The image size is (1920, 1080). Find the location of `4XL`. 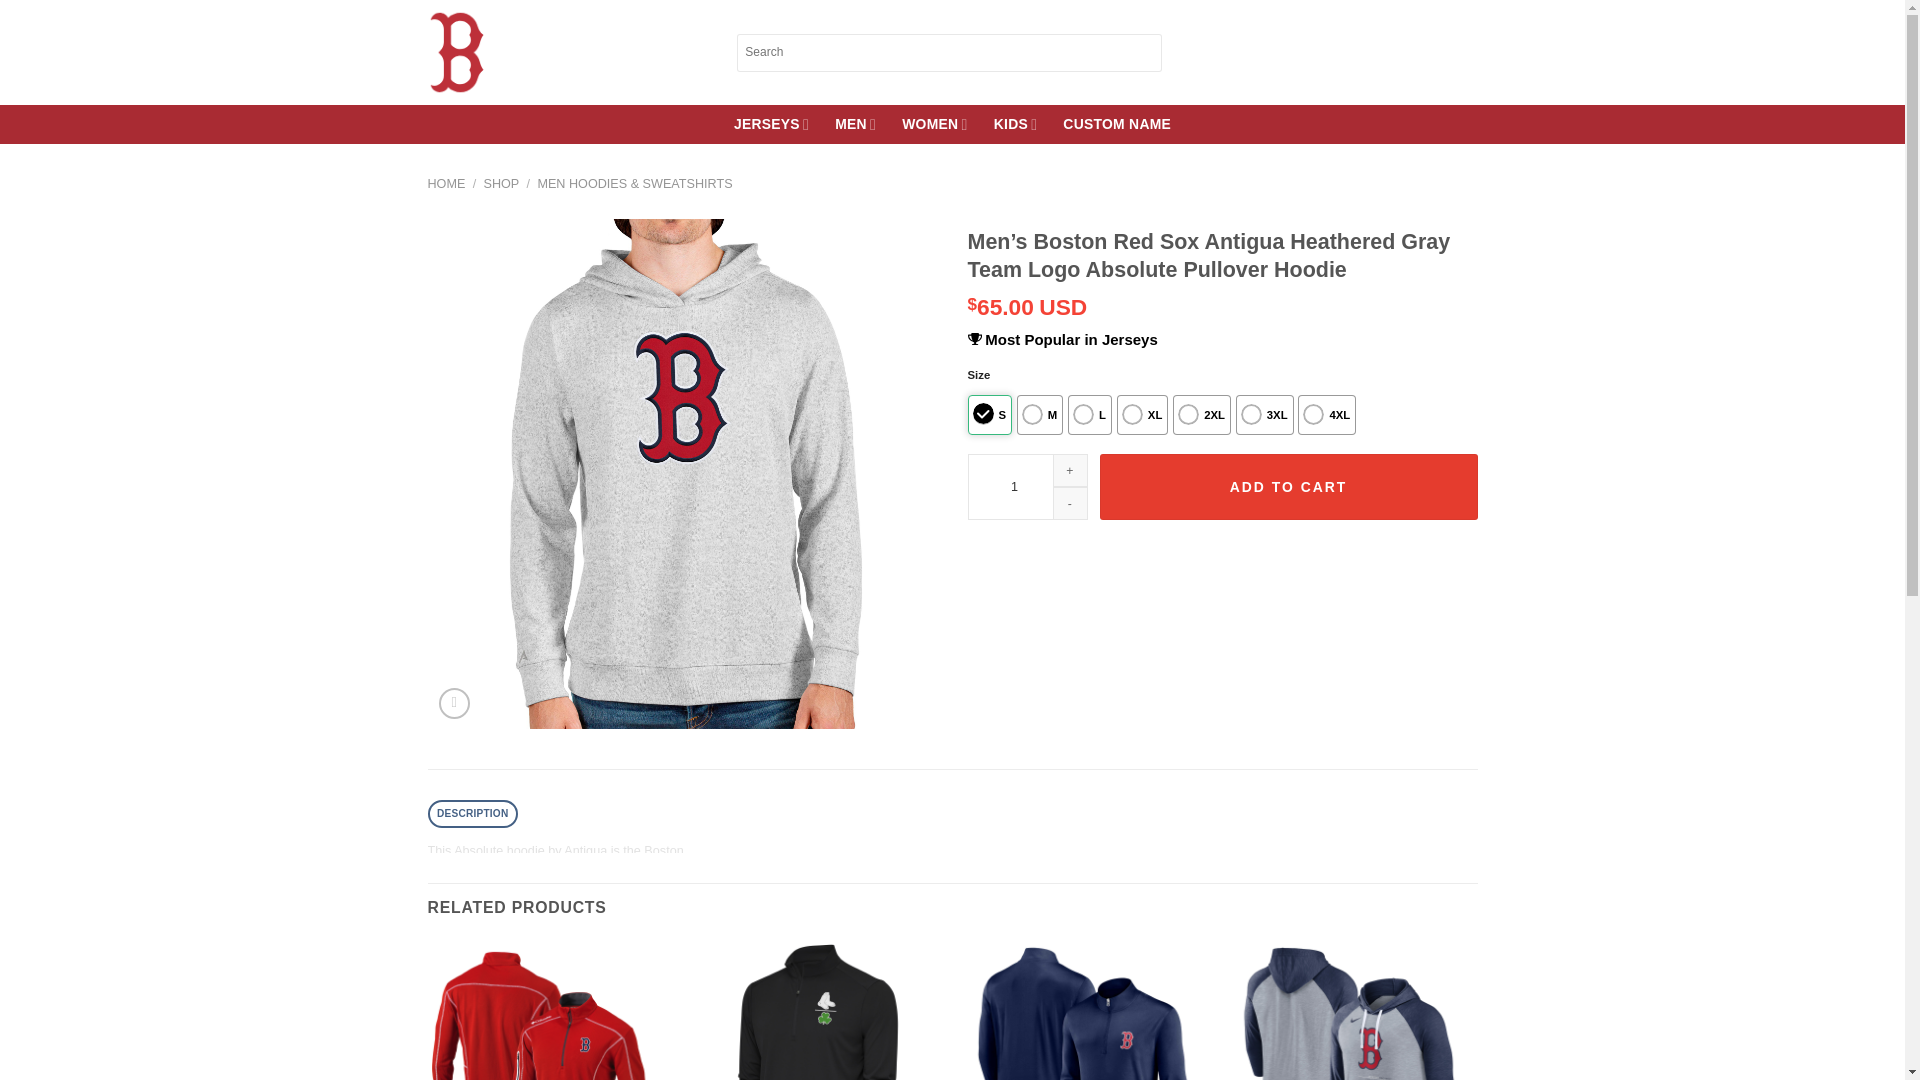

4XL is located at coordinates (1326, 415).